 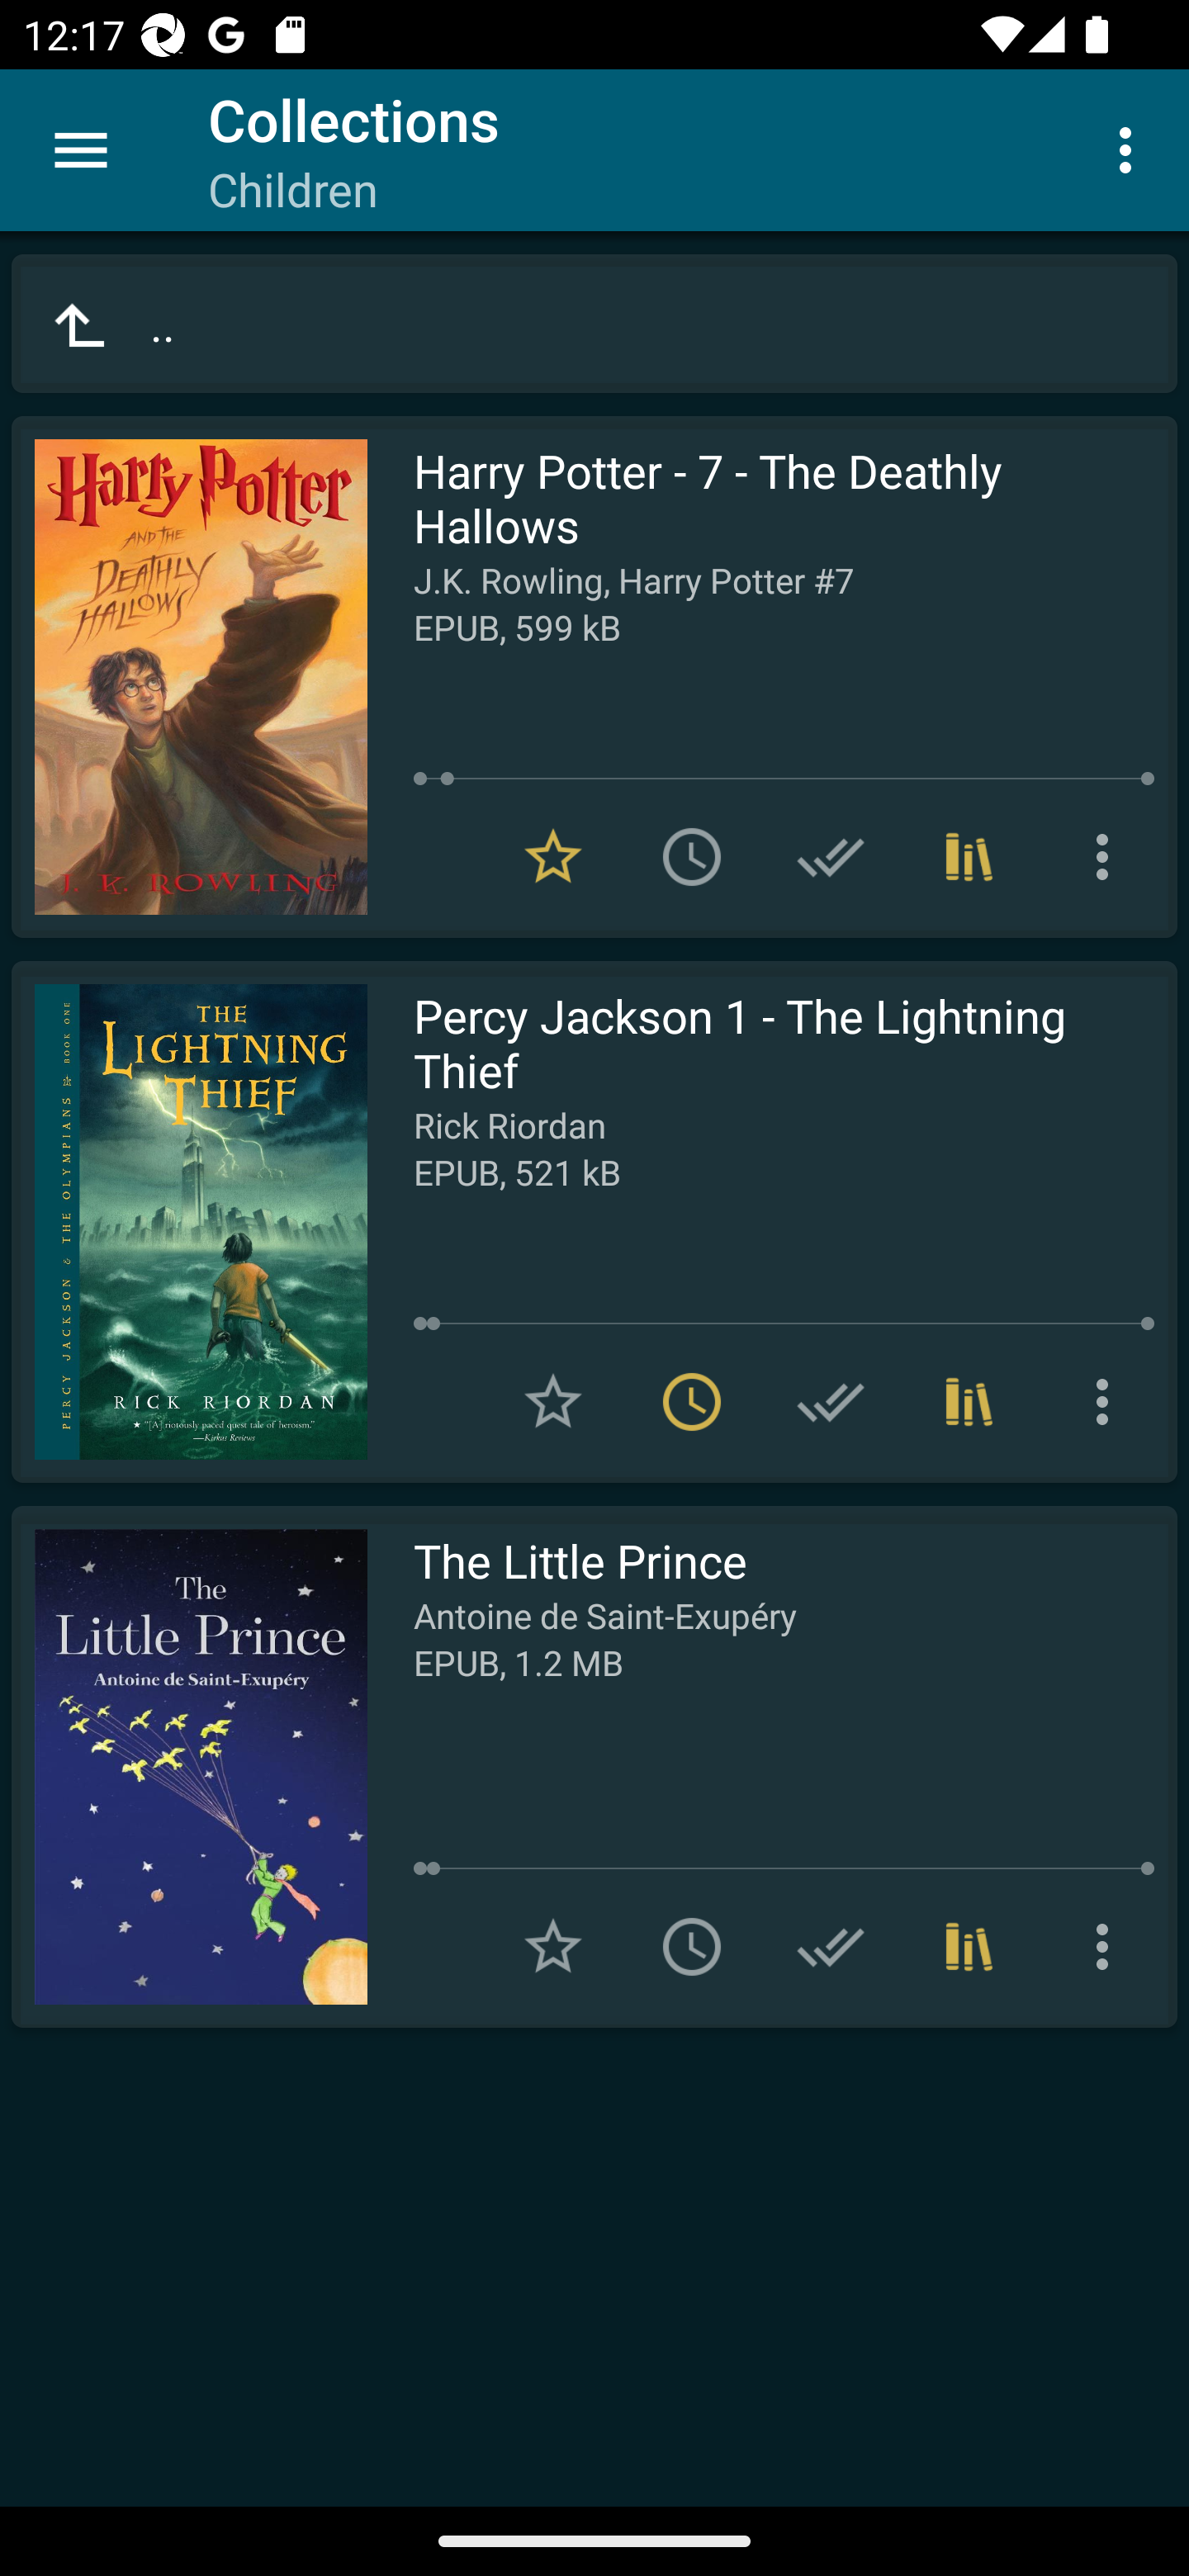 I want to click on Add to Favorites, so click(x=553, y=1401).